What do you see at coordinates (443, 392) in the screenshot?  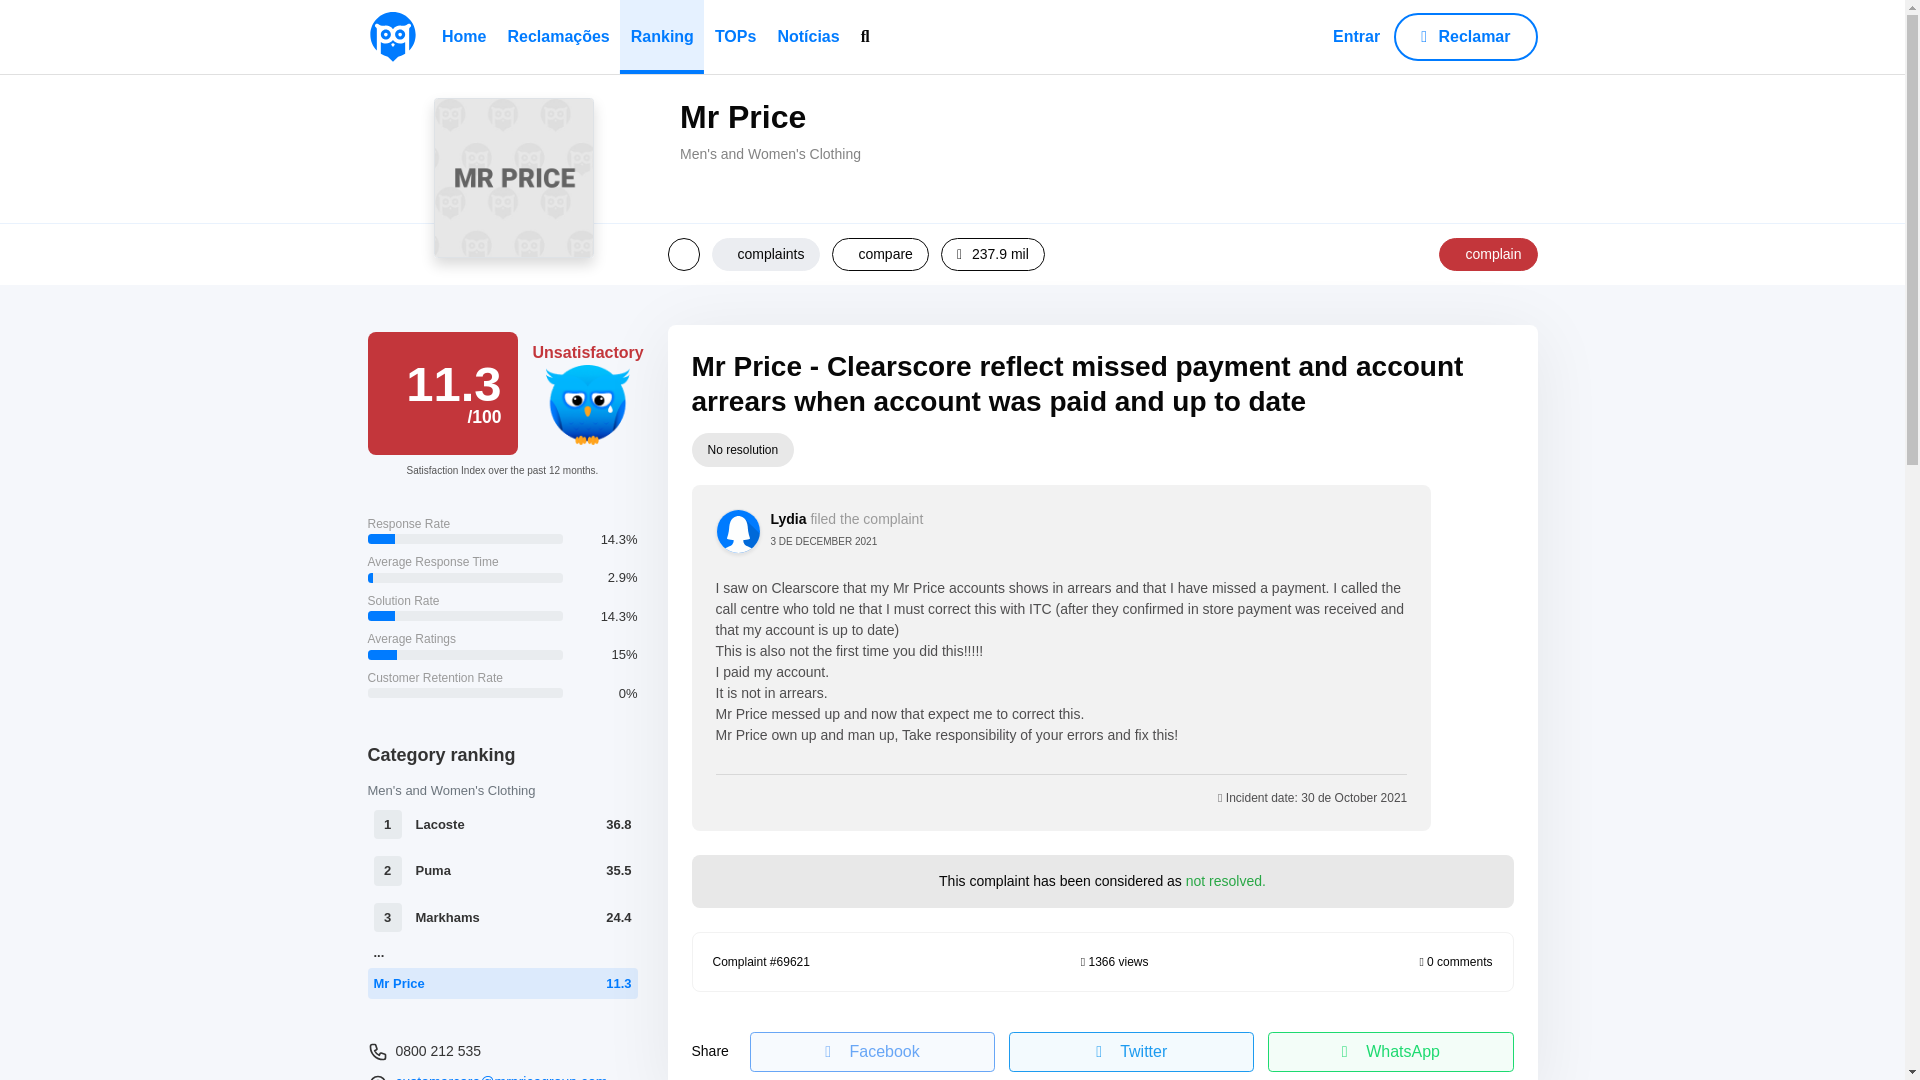 I see `How is the Satisfaction Index calculated?` at bounding box center [443, 392].